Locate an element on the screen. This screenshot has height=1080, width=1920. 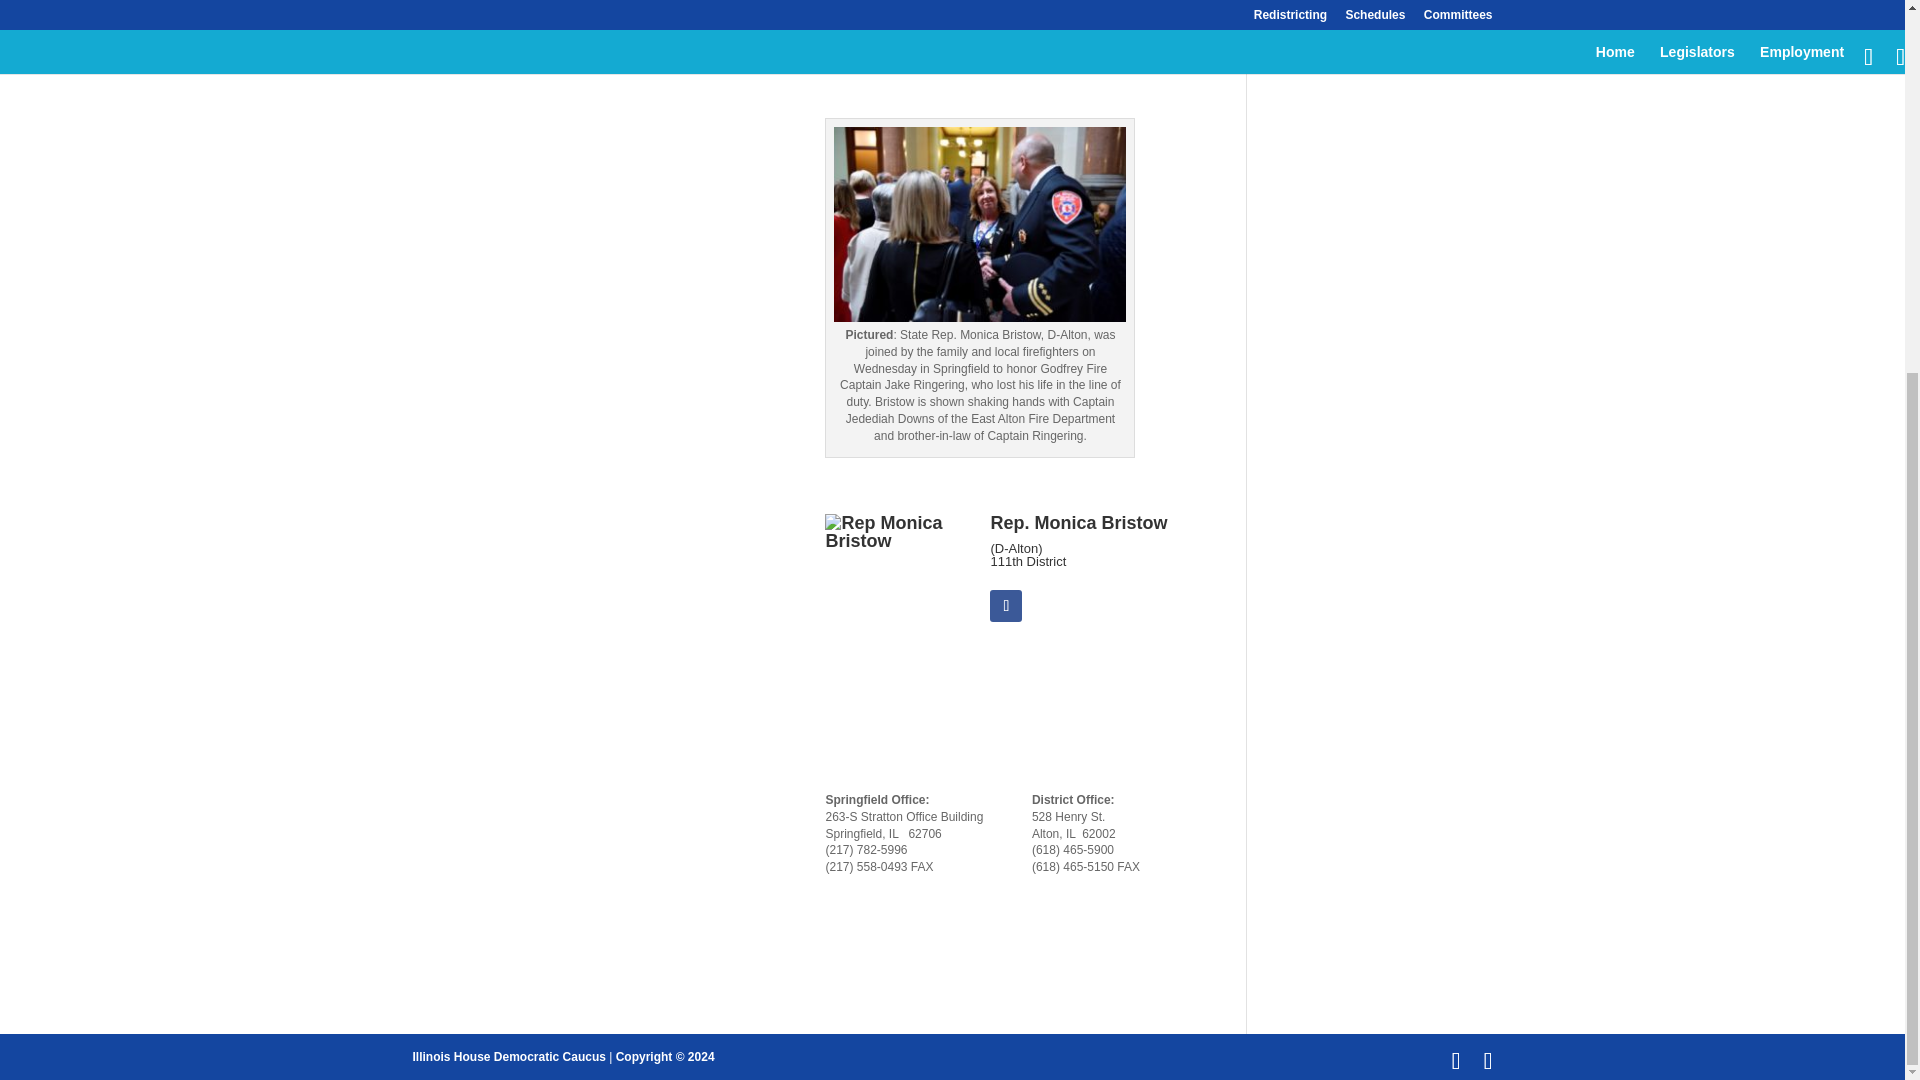
Illinois House Democratic Caucus is located at coordinates (508, 1056).